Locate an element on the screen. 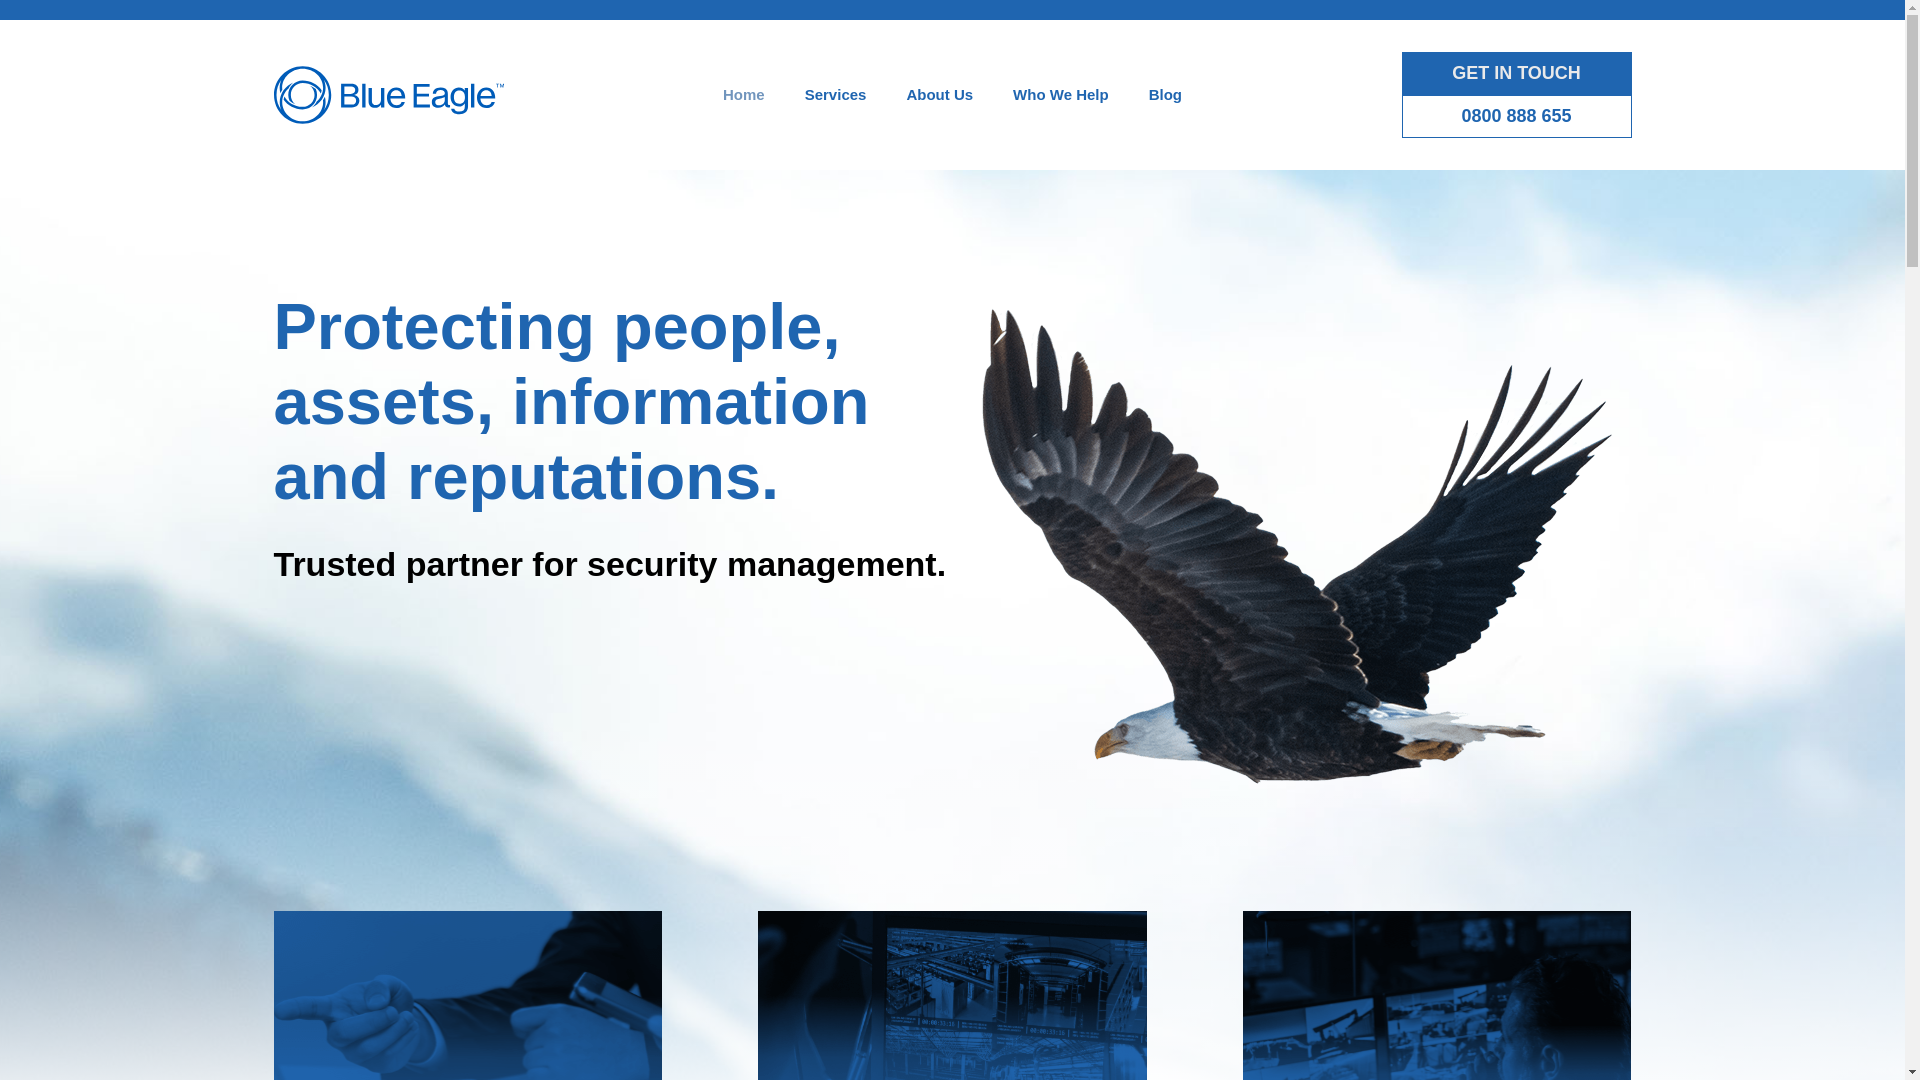 The height and width of the screenshot is (1080, 1920). Home is located at coordinates (744, 94).